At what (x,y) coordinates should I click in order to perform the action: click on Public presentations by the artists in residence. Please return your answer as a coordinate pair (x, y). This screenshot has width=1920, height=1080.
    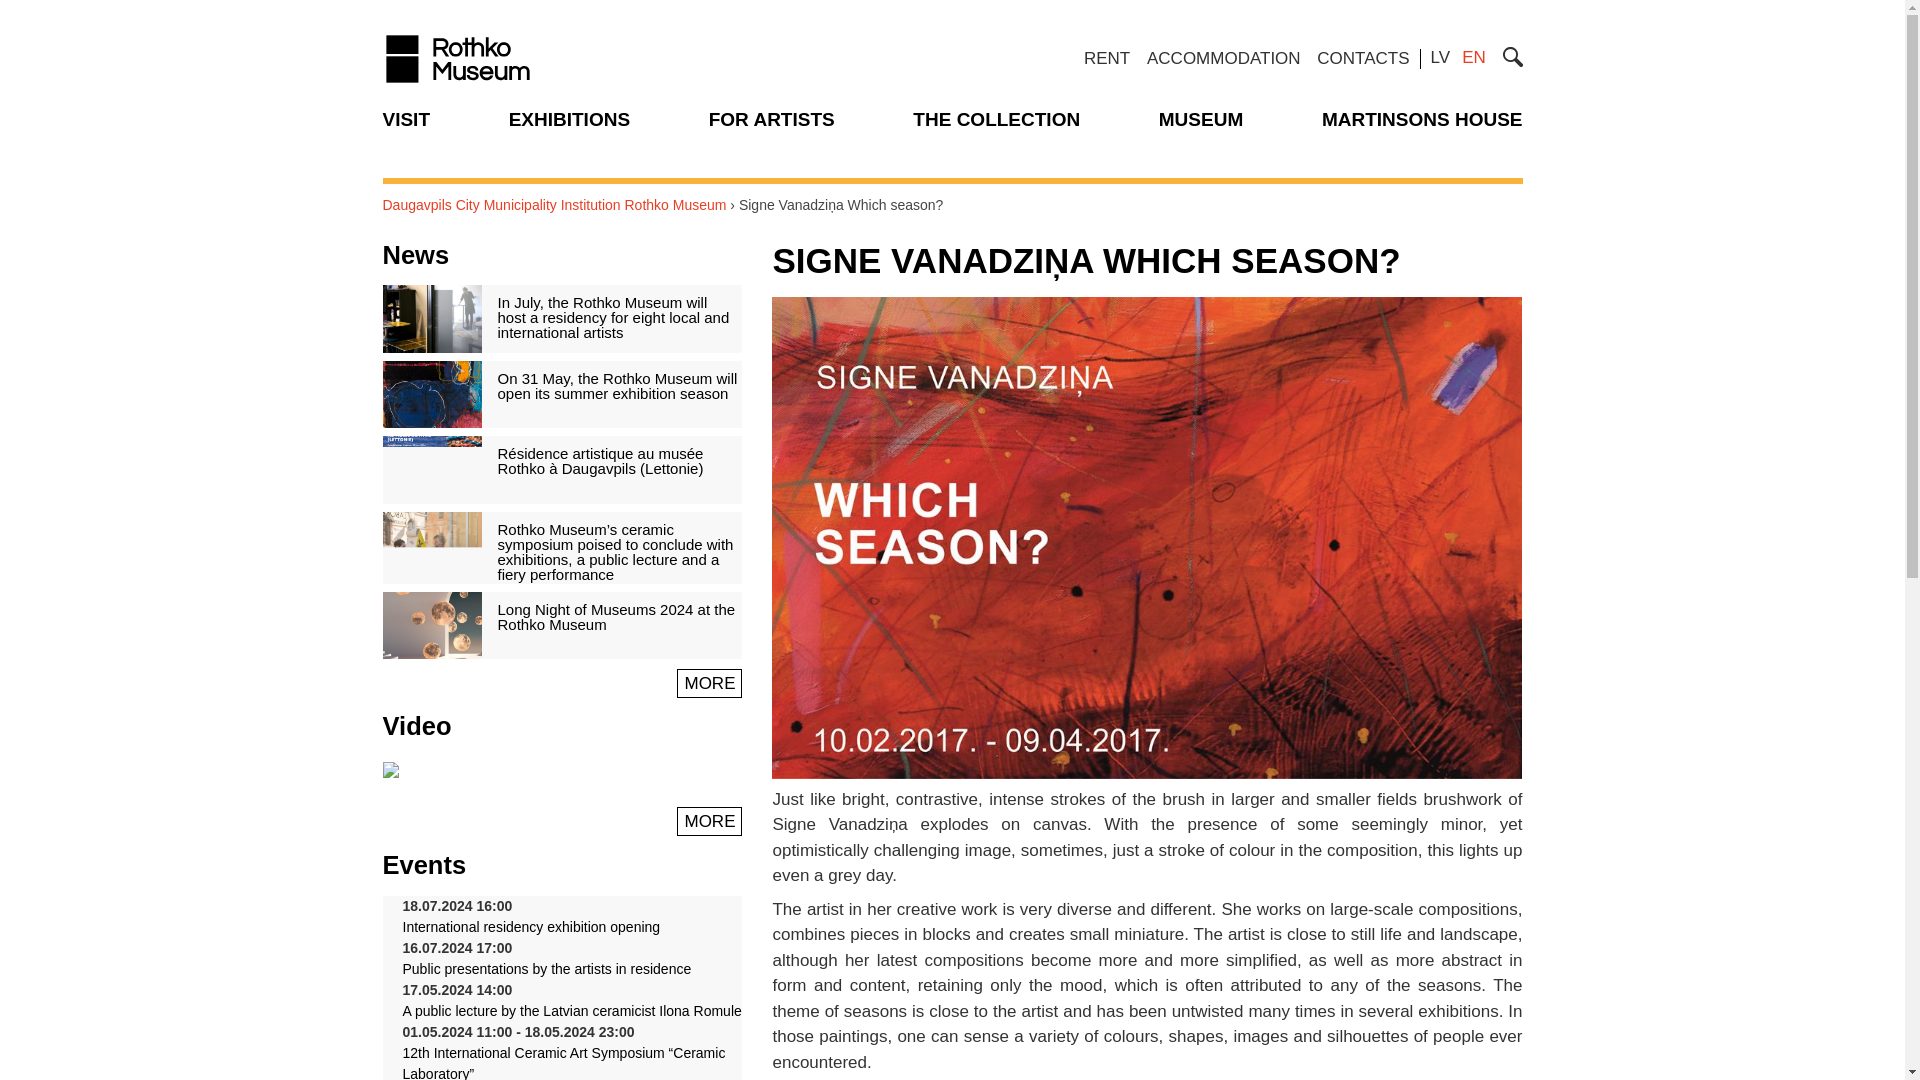
    Looking at the image, I should click on (546, 969).